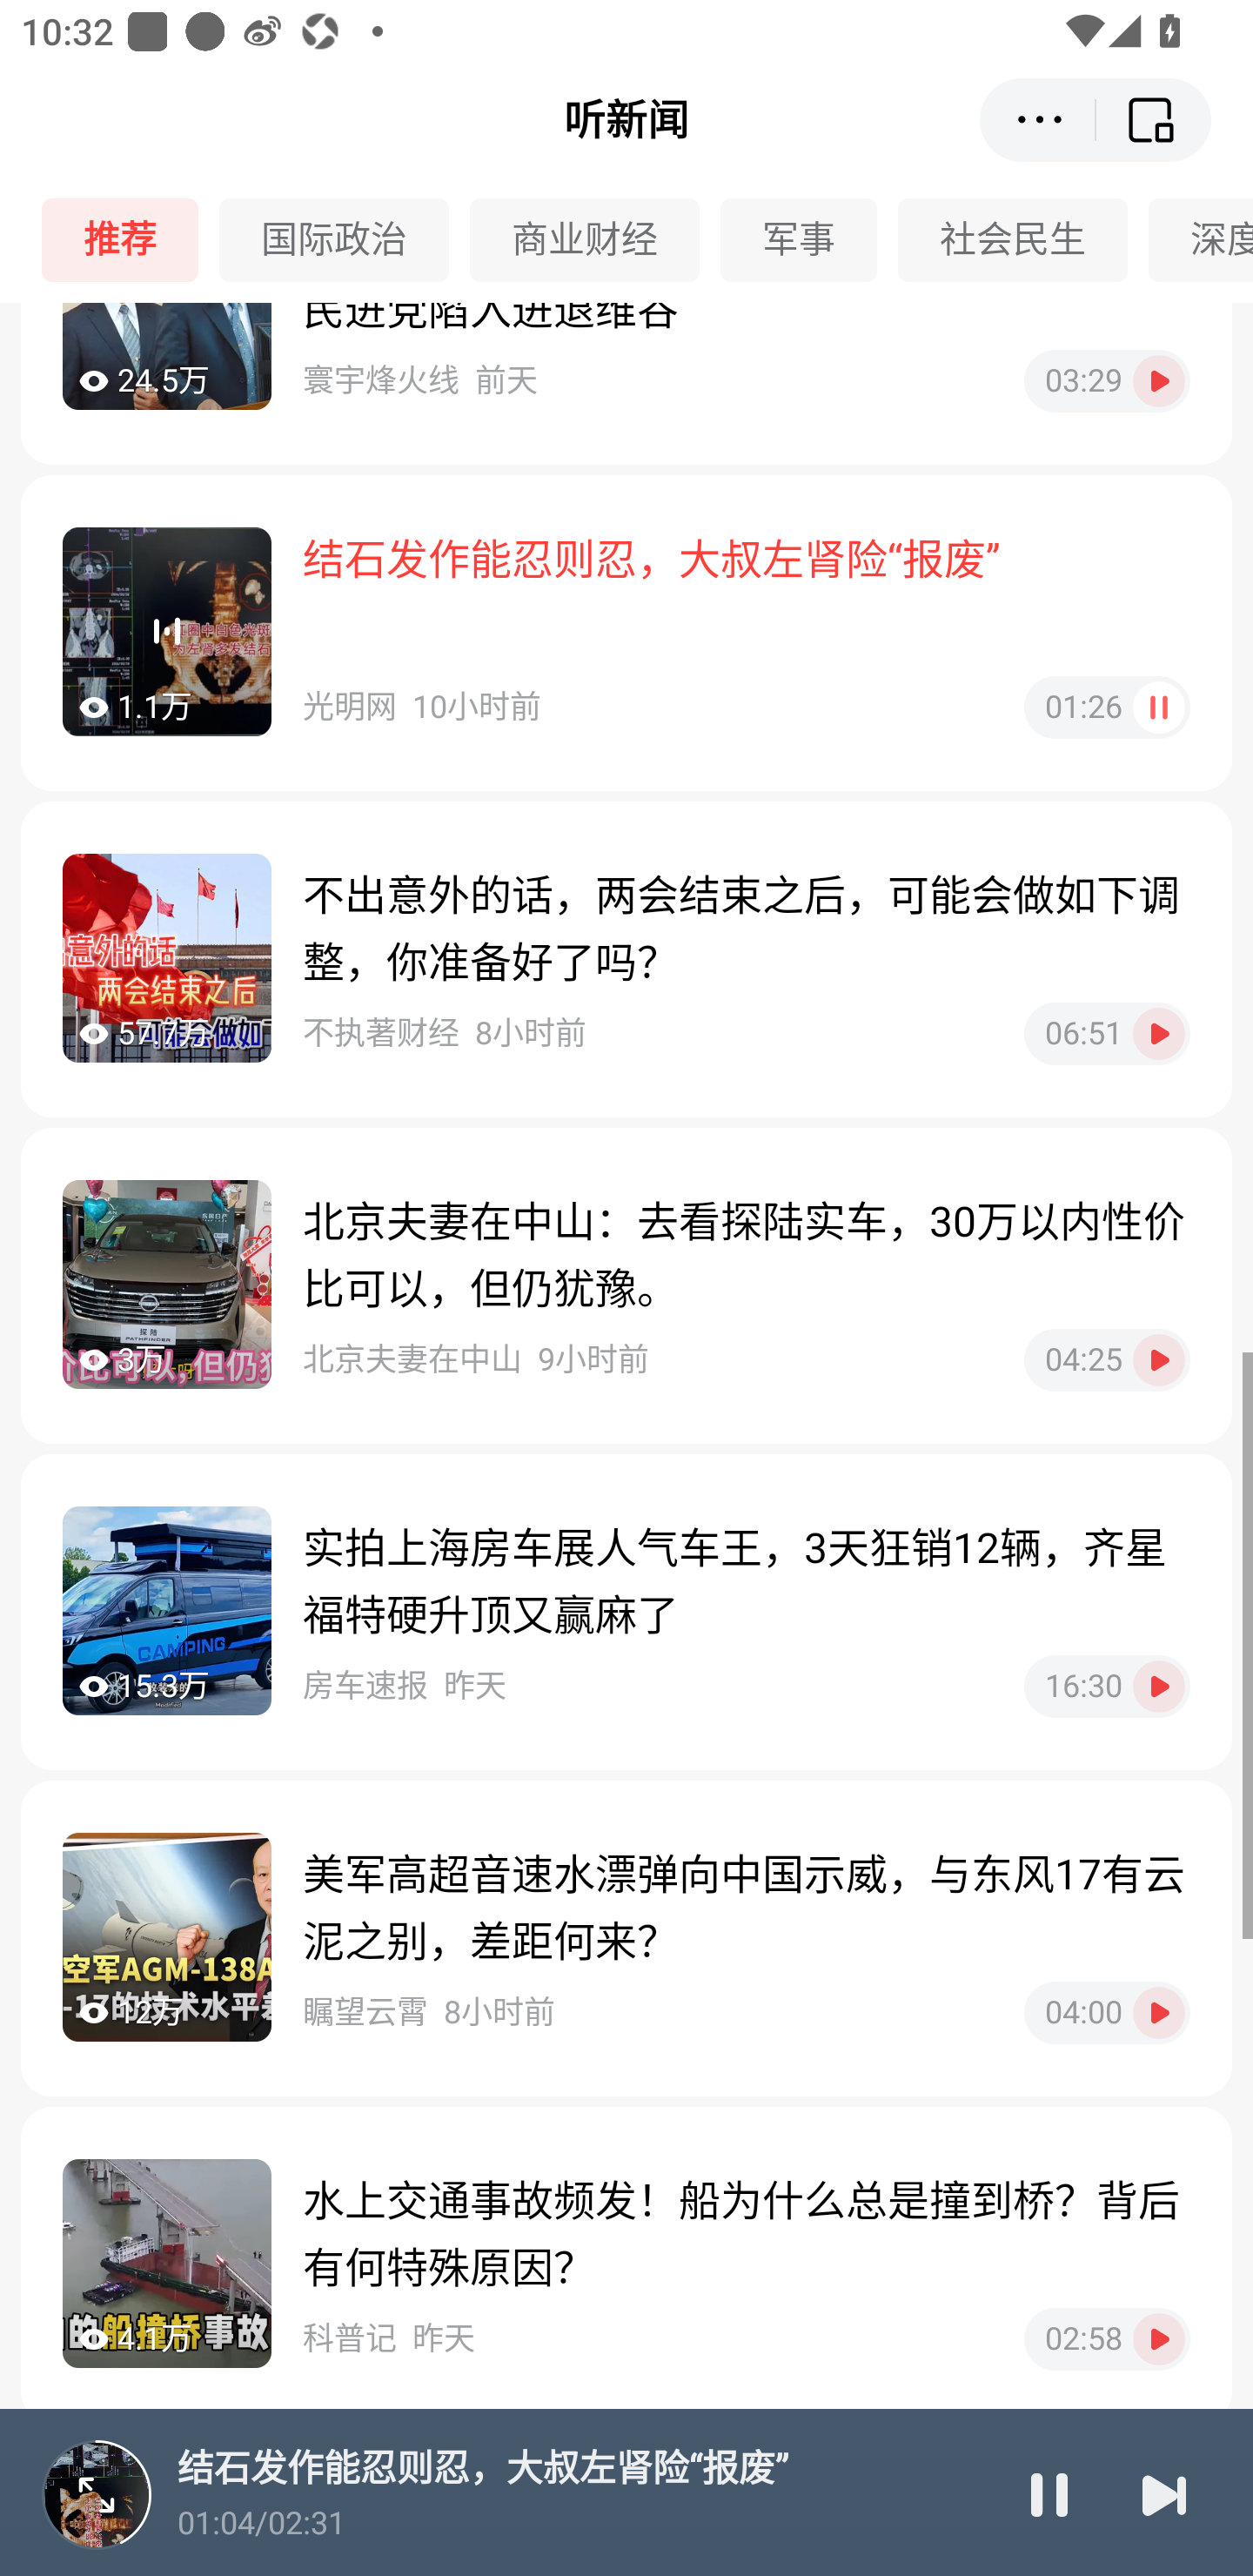 Image resolution: width=1253 pixels, height=2576 pixels. Describe the element at coordinates (595, 240) in the screenshot. I see `商业财经` at that location.